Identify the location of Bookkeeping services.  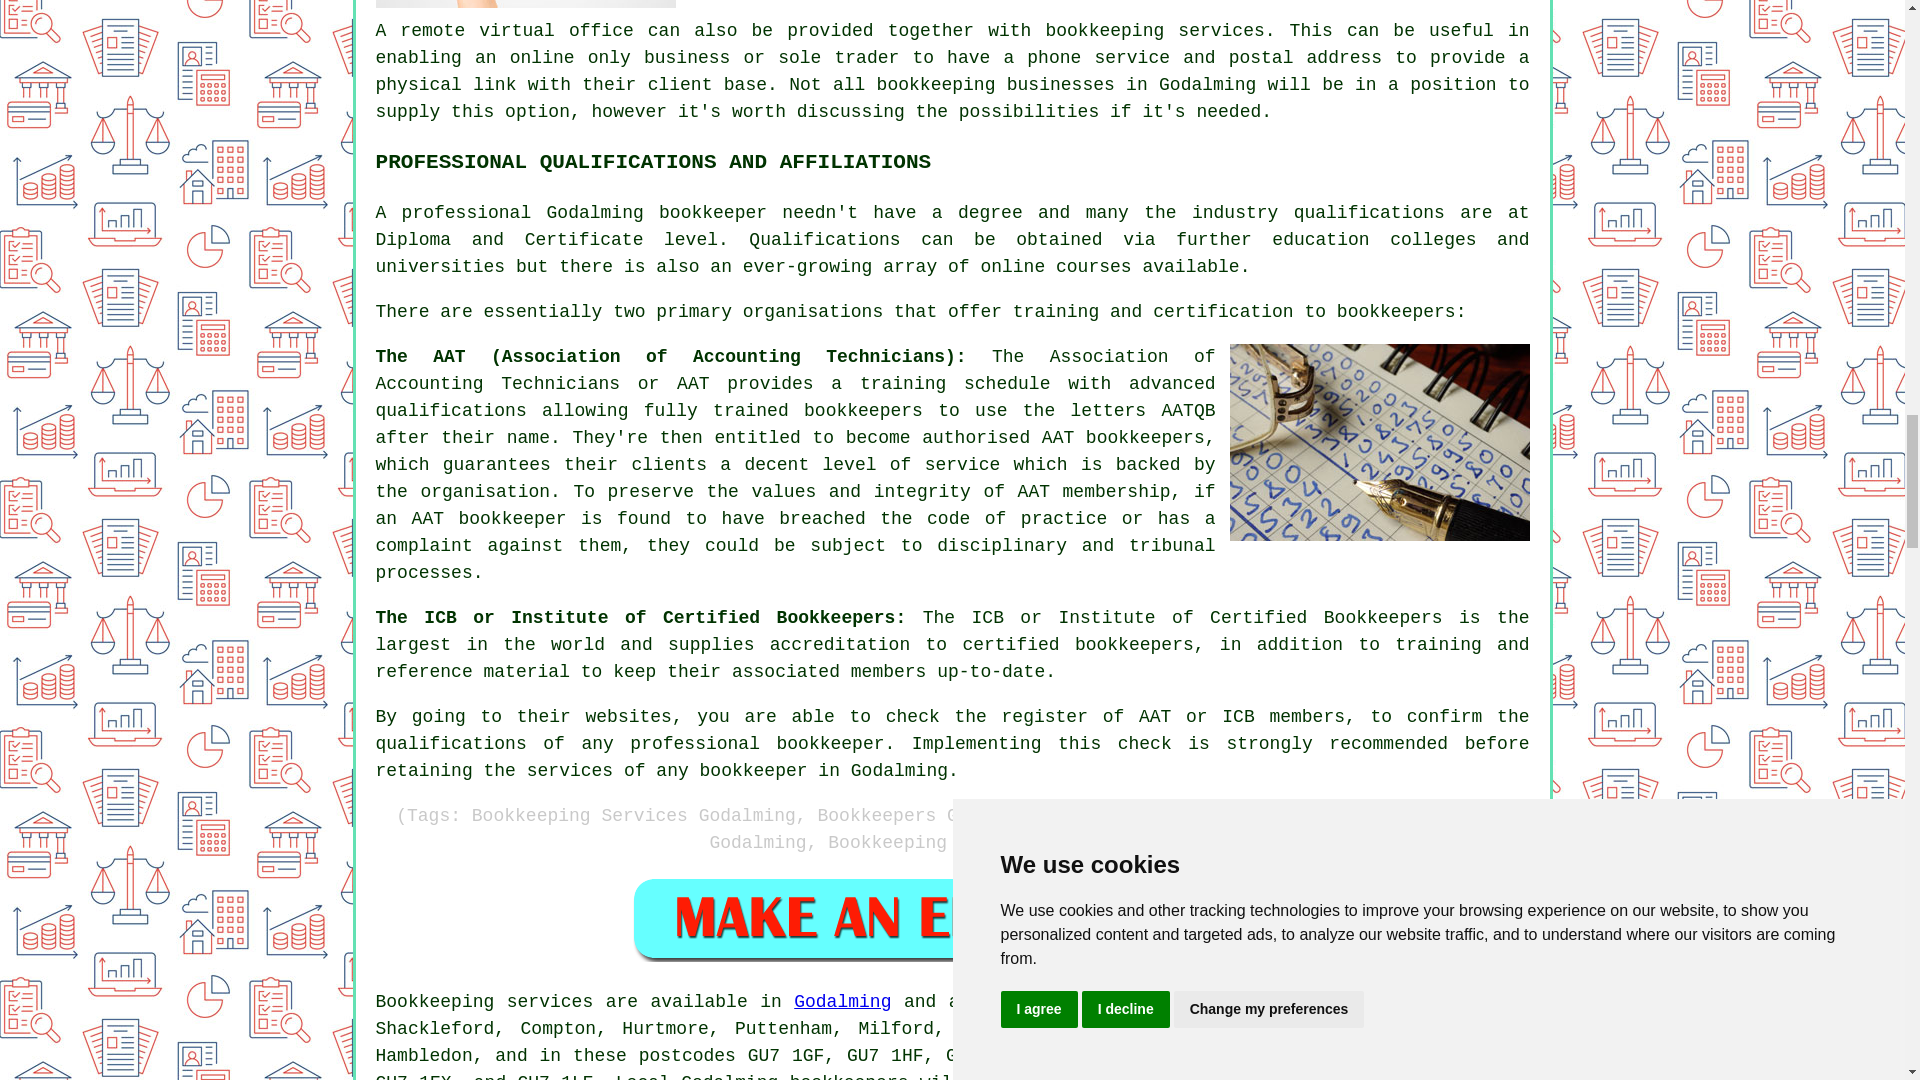
(484, 1002).